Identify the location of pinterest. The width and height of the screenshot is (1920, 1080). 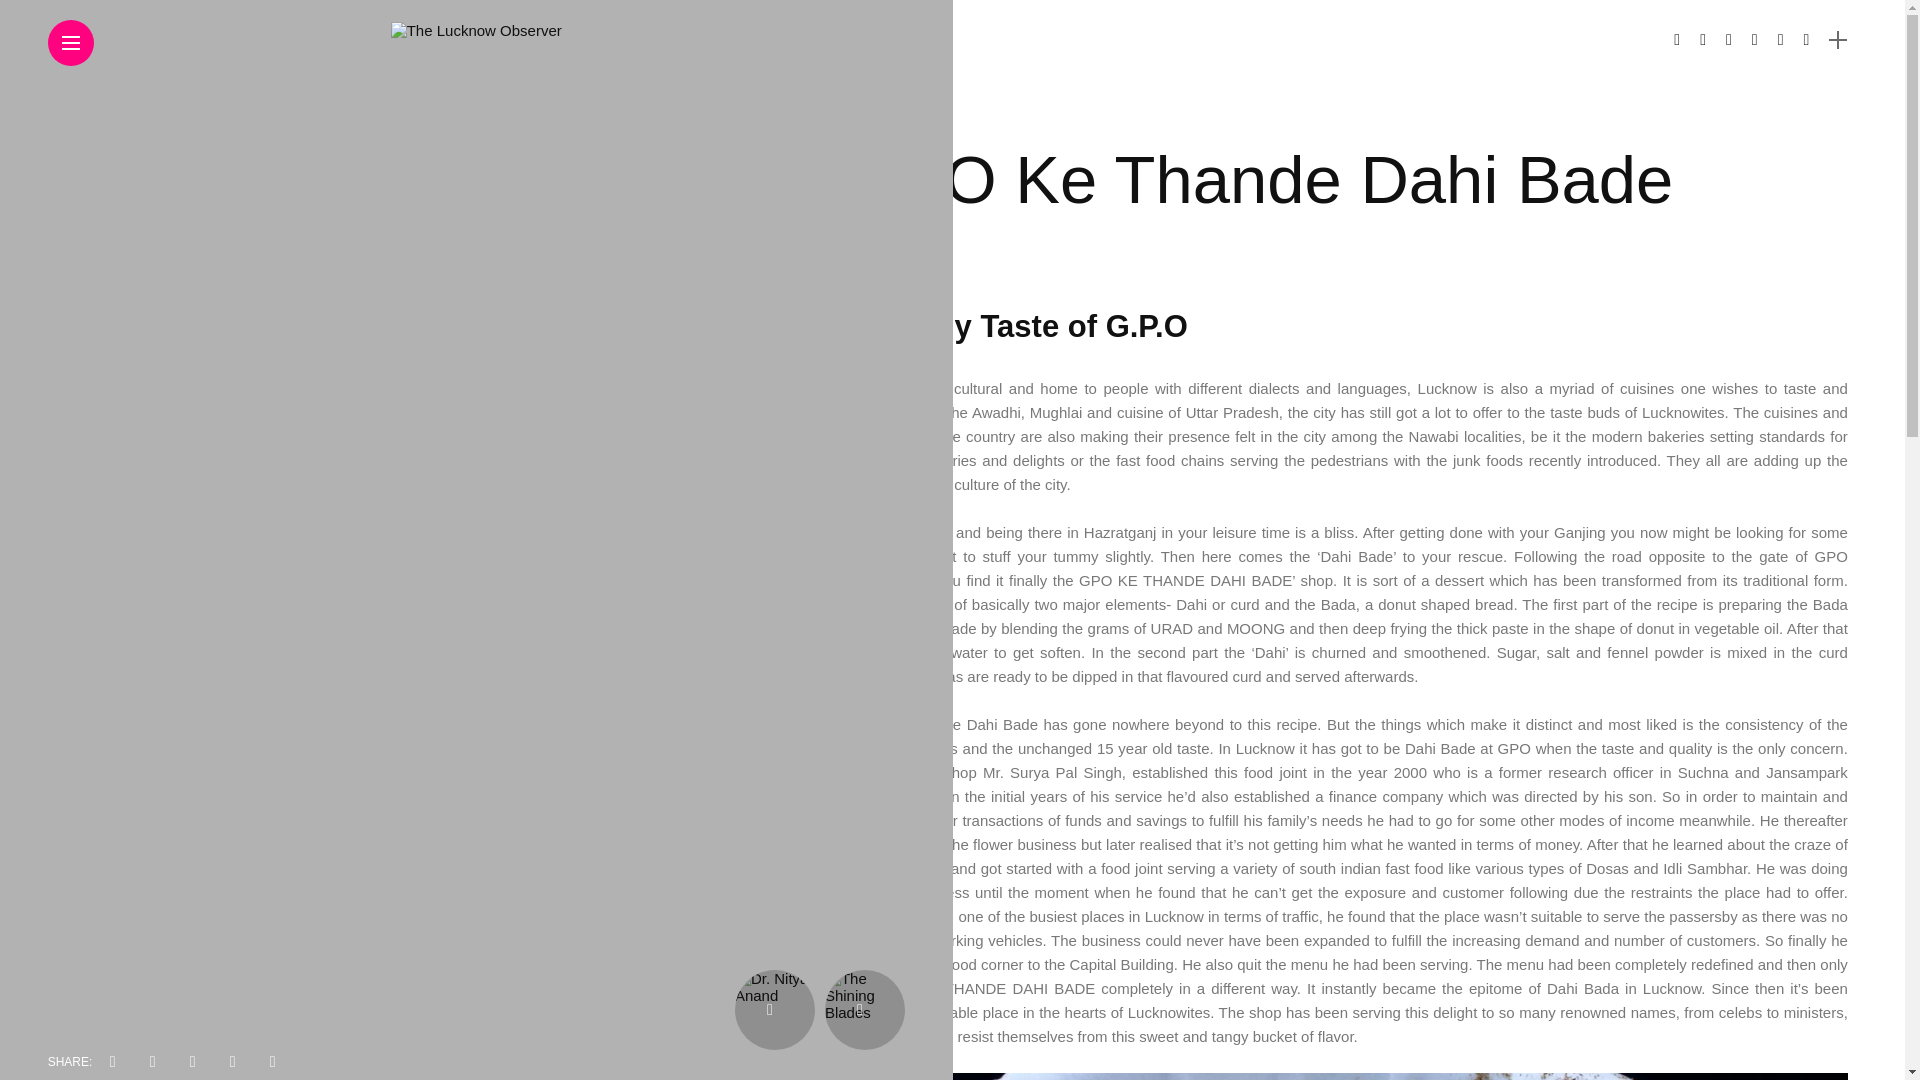
(232, 1062).